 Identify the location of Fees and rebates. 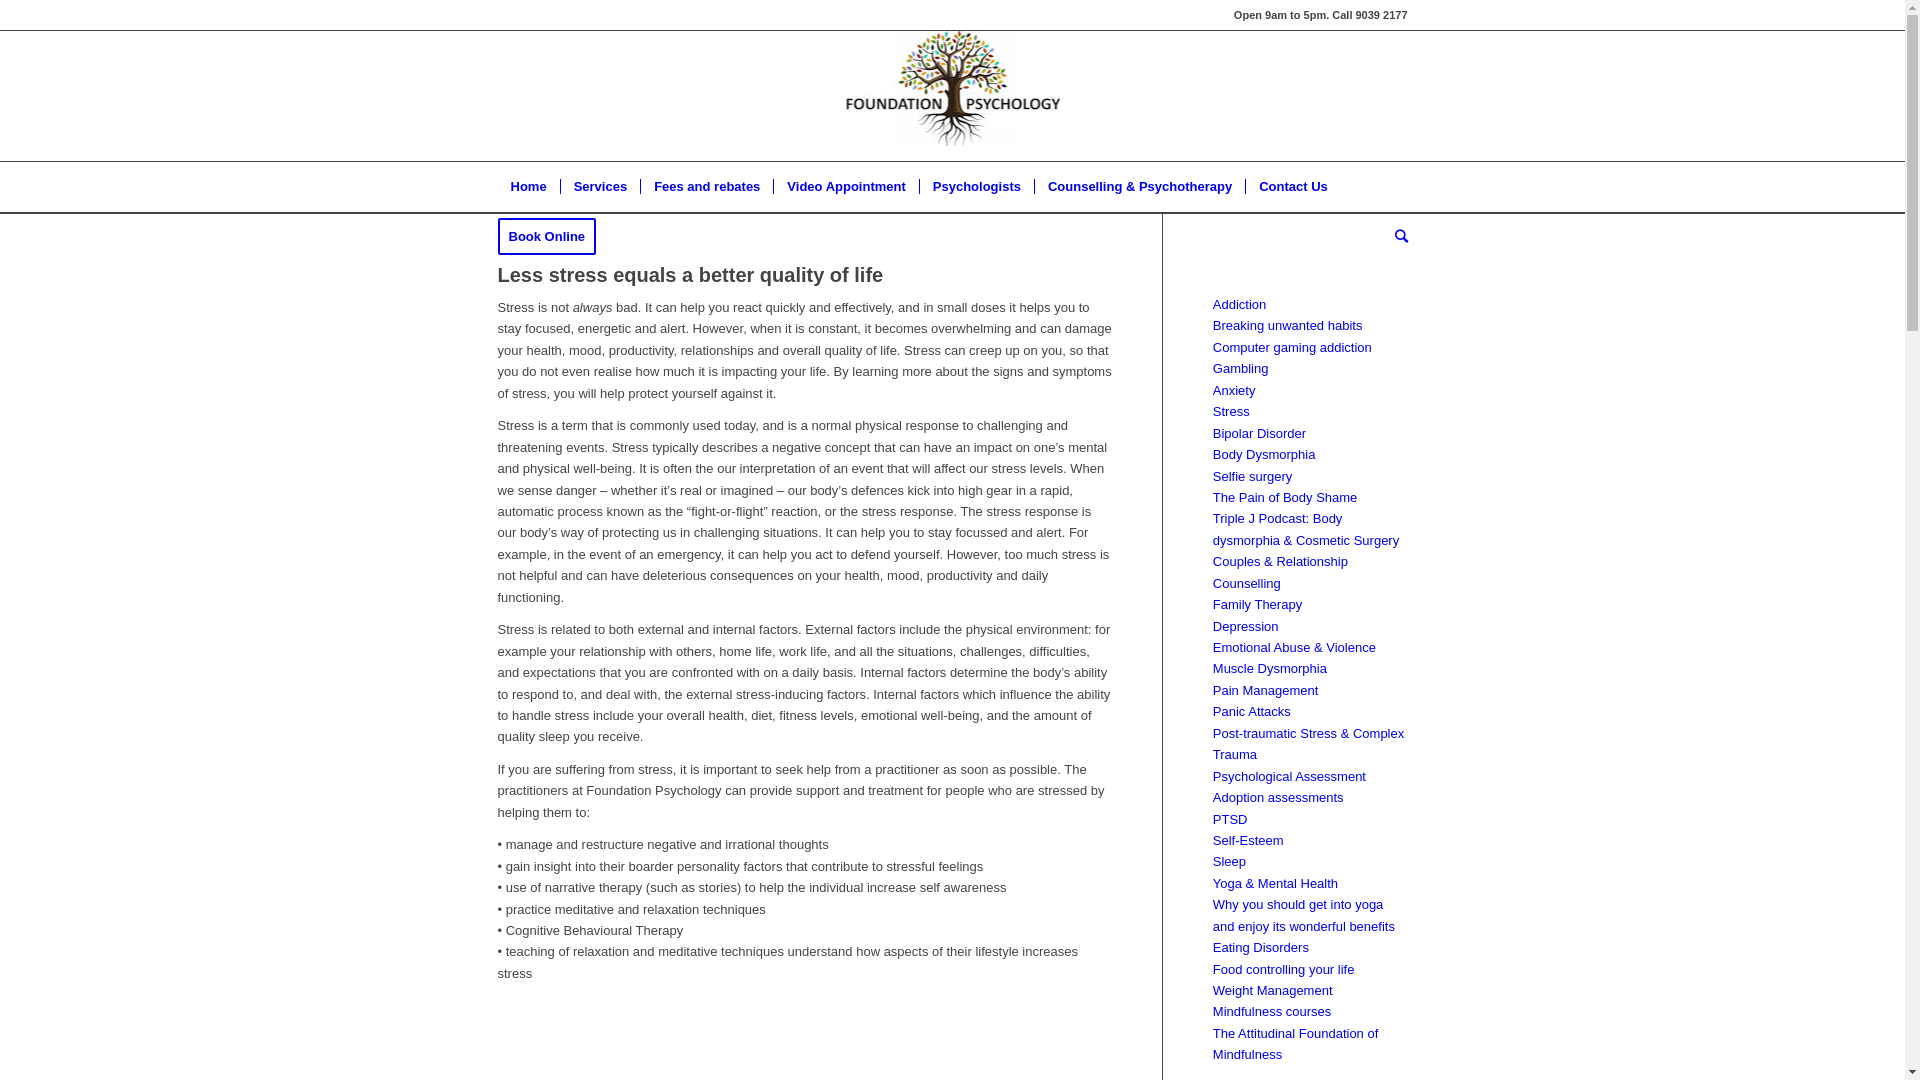
(706, 187).